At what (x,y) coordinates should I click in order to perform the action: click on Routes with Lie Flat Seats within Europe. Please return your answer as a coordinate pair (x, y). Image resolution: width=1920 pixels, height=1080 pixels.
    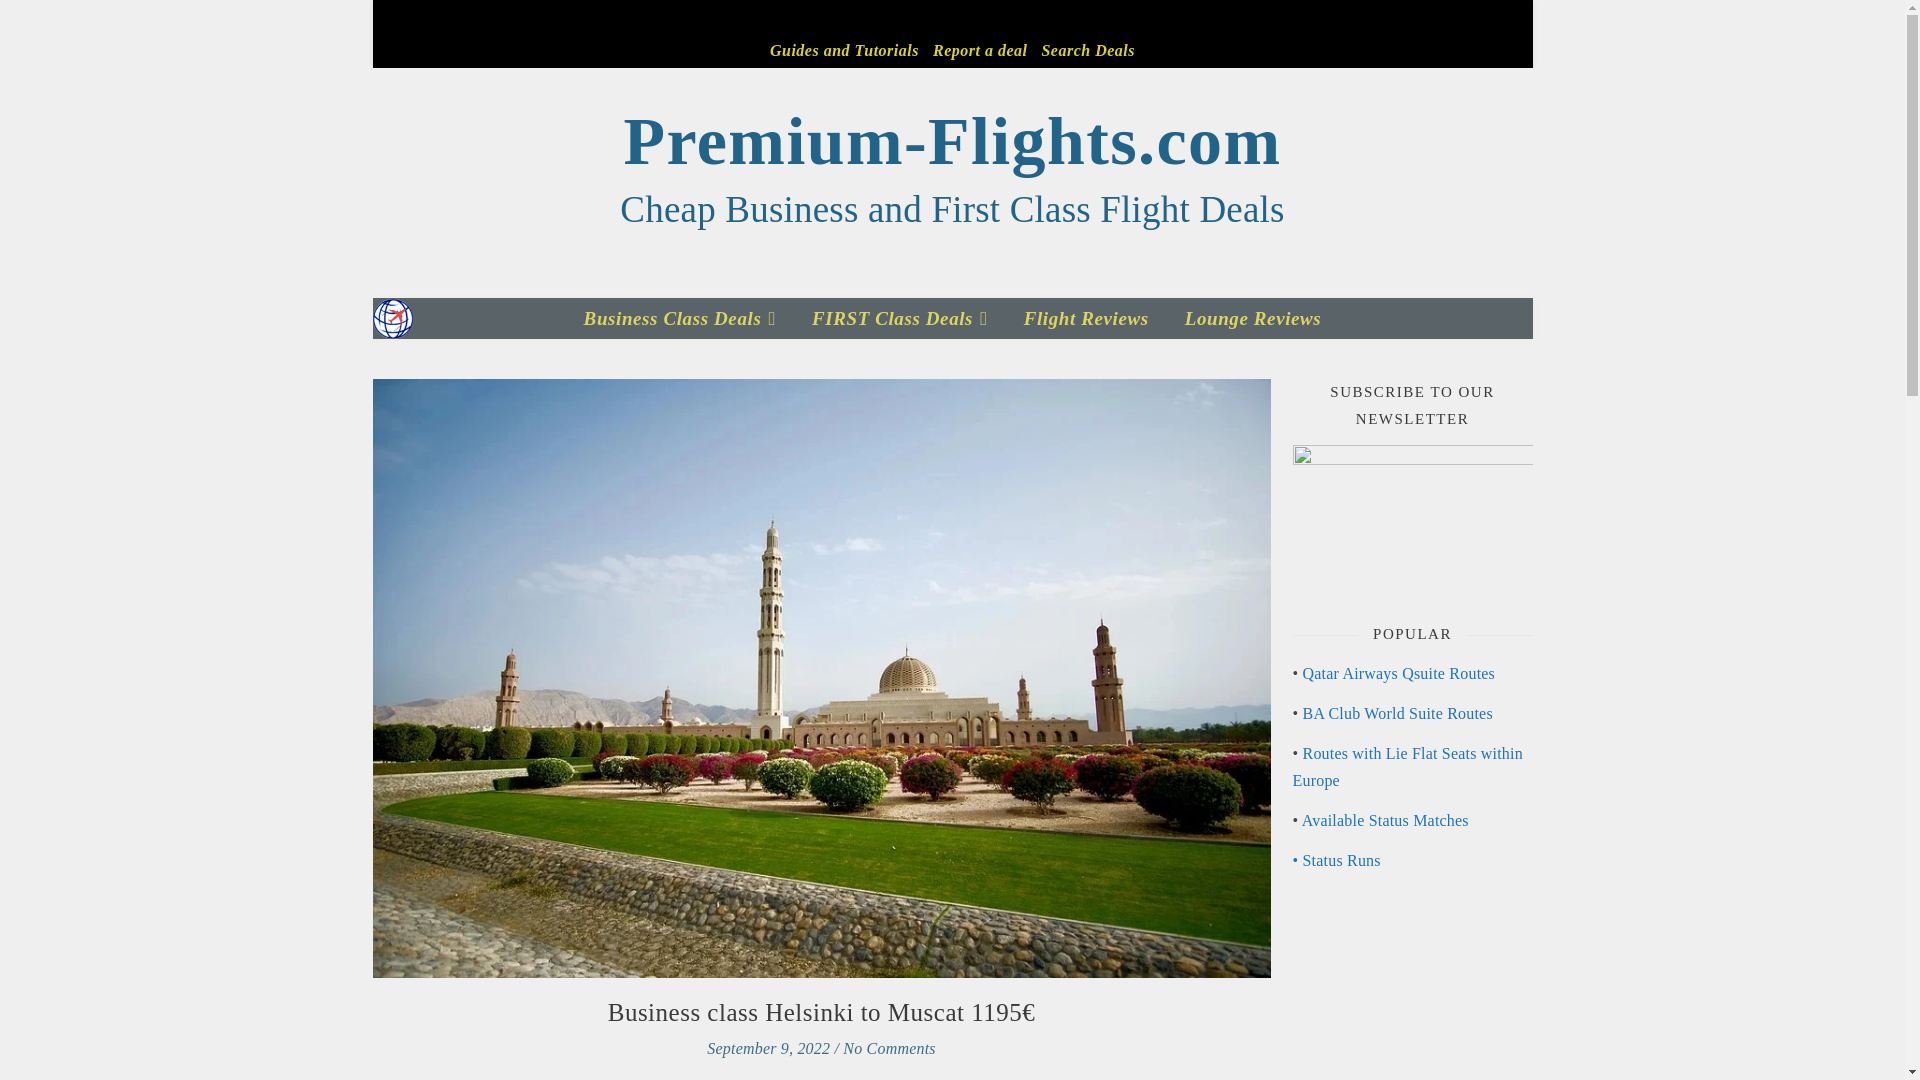
    Looking at the image, I should click on (1407, 767).